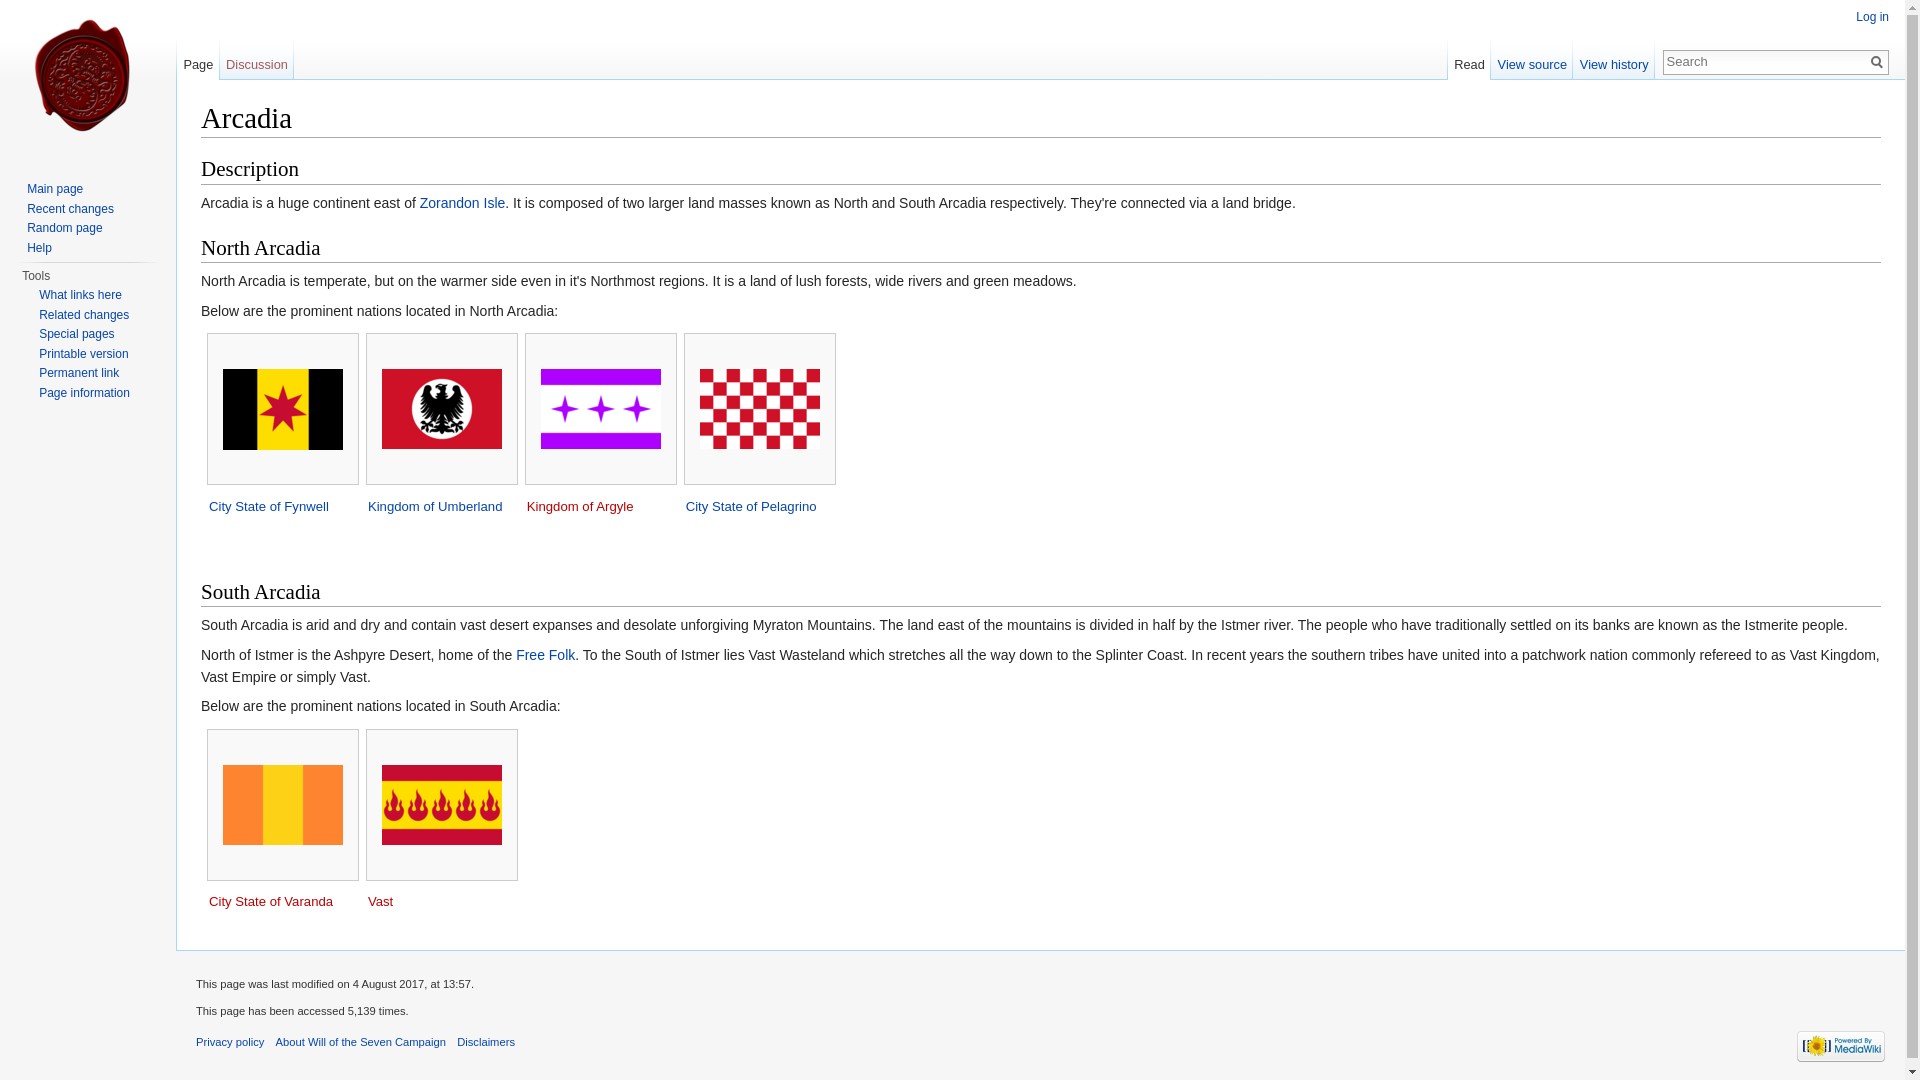  I want to click on Zorandon Isle, so click(463, 202).